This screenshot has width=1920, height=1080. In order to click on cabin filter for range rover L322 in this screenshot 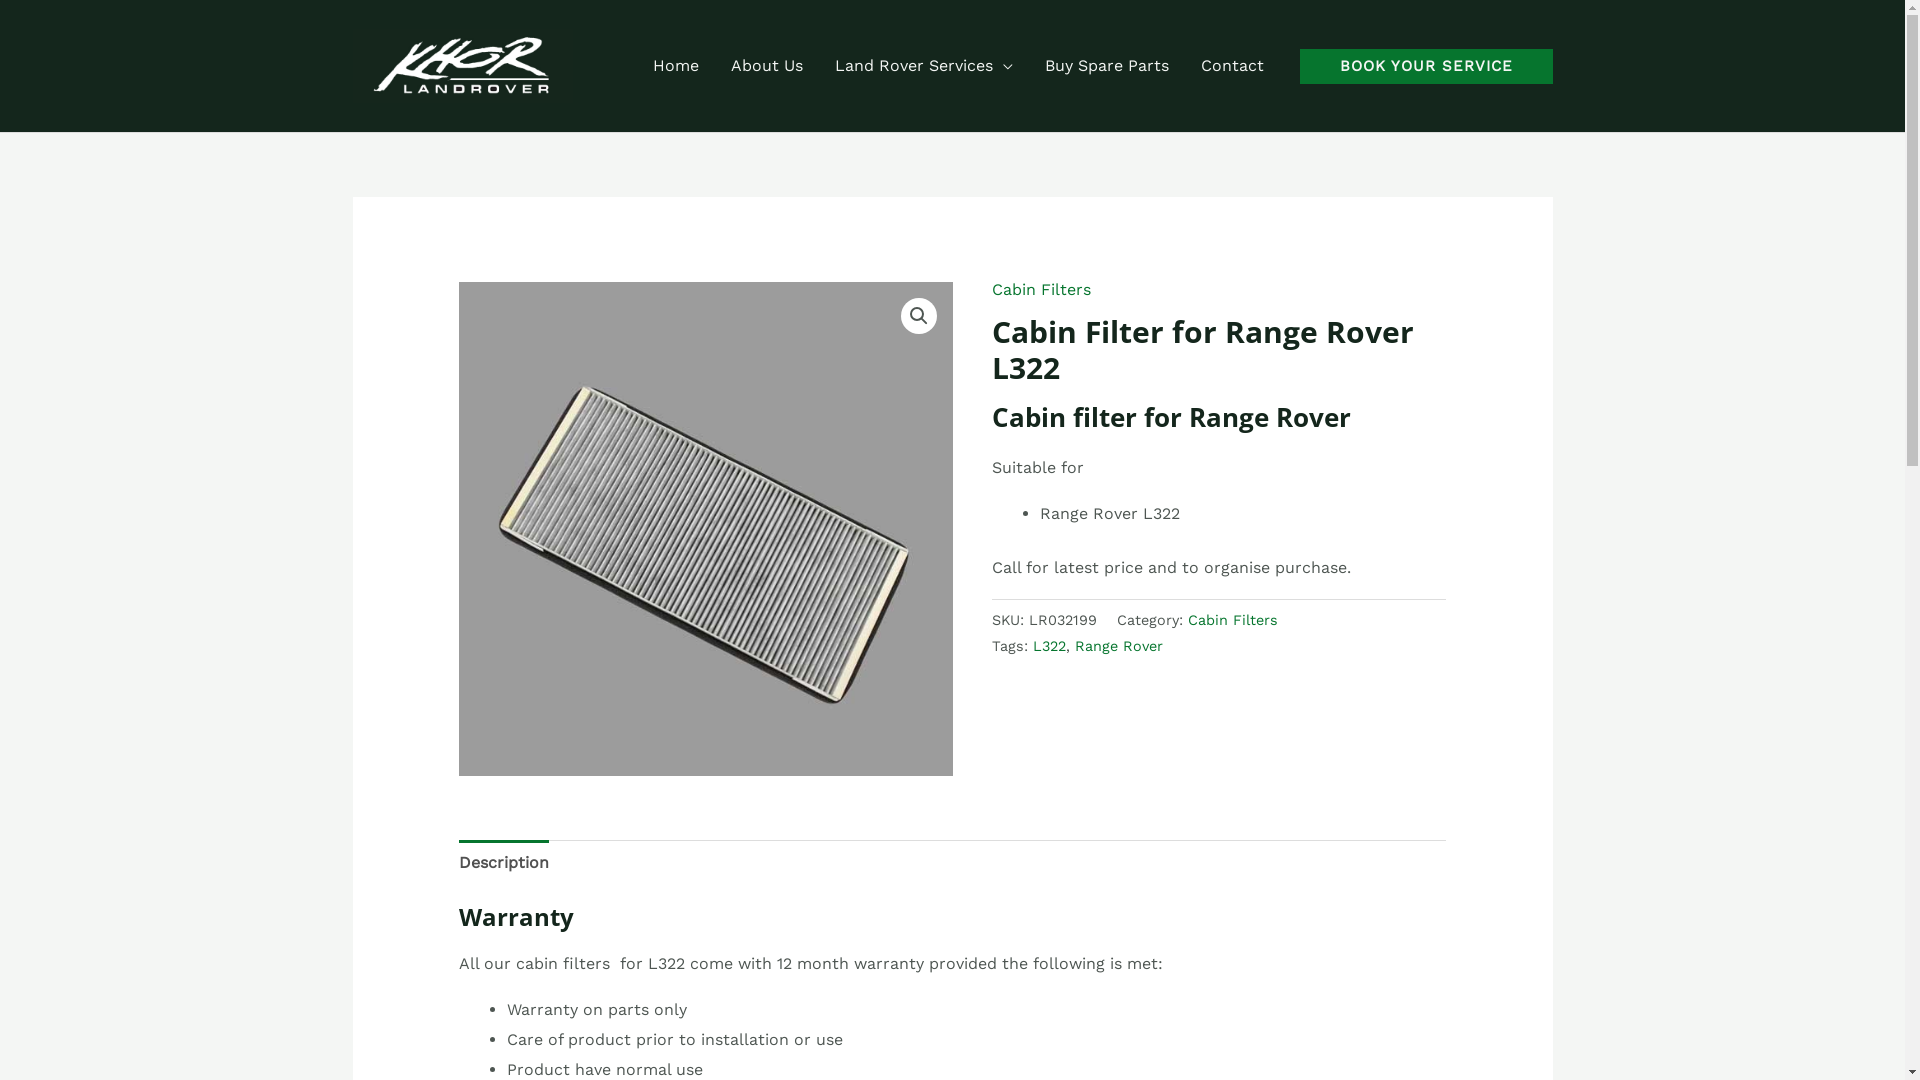, I will do `click(706, 528)`.